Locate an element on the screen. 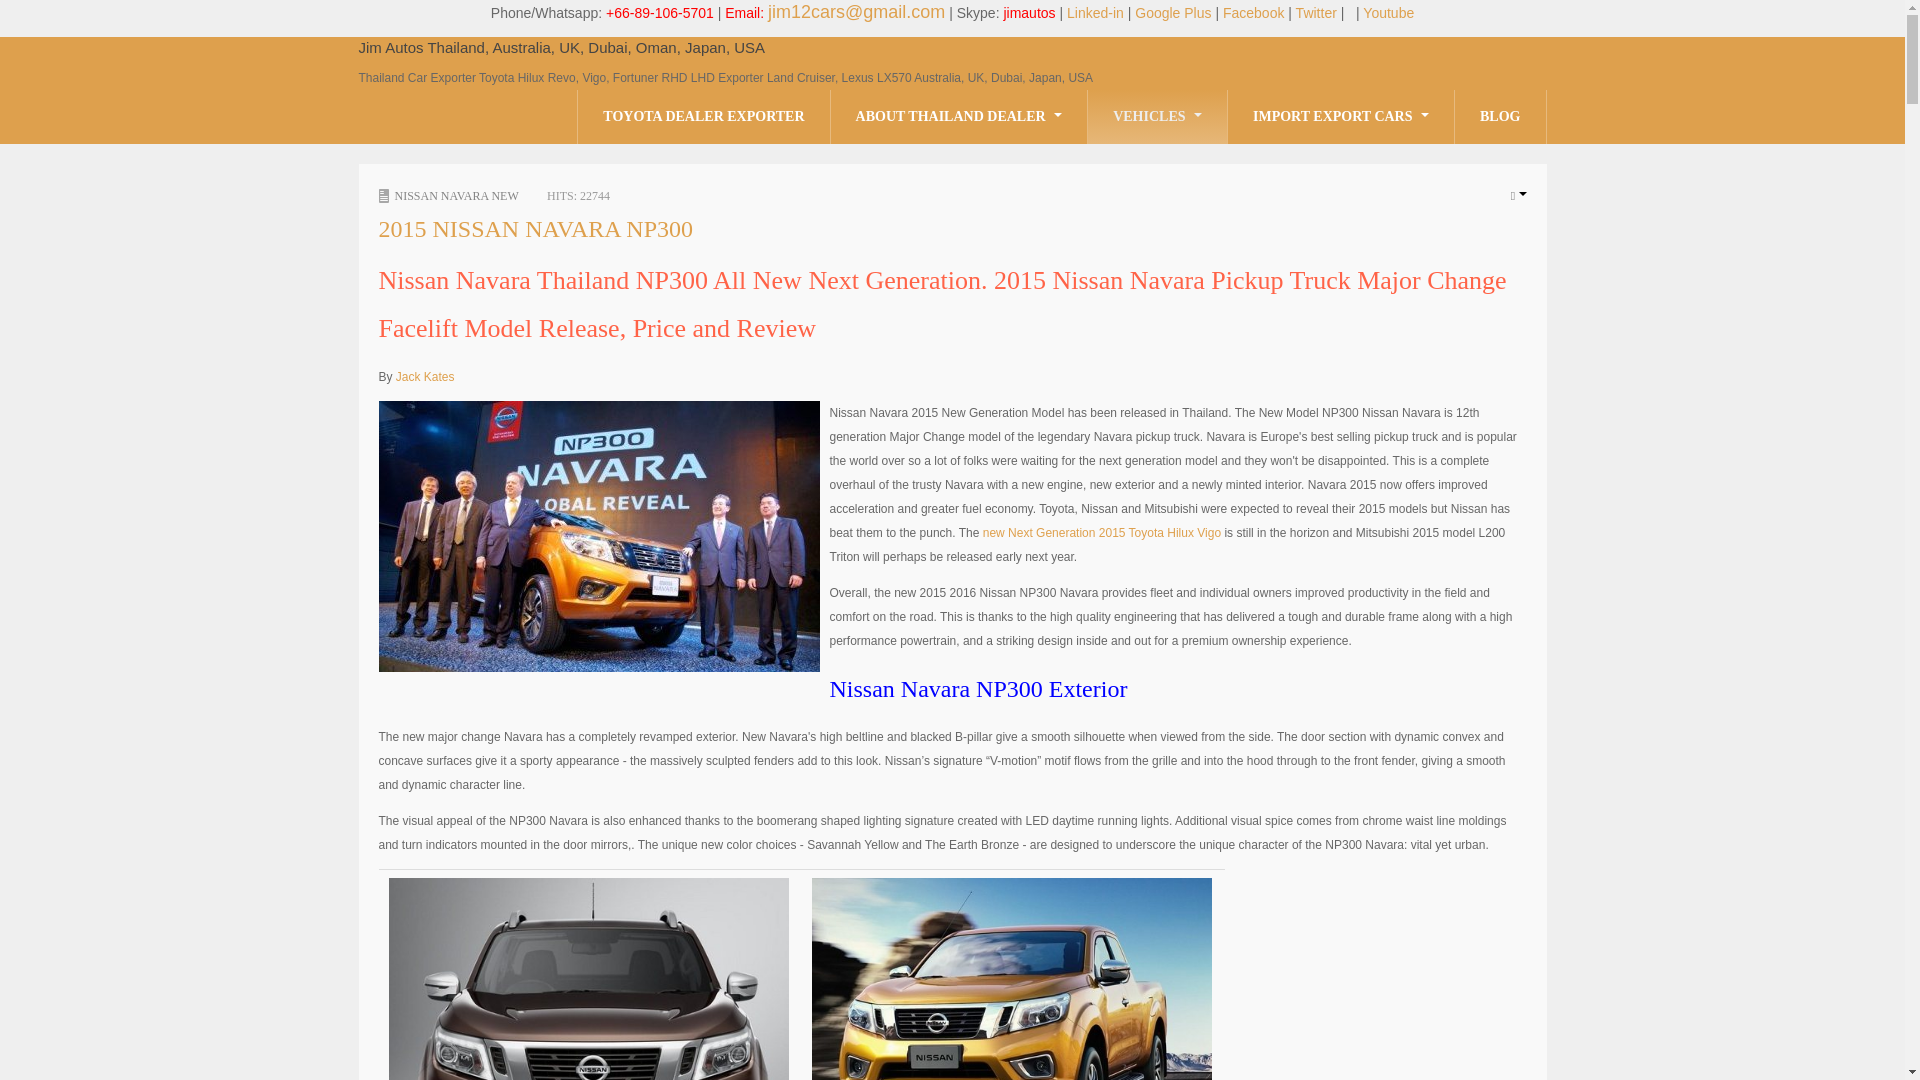 This screenshot has width=1920, height=1080. Twitter is located at coordinates (1316, 12).